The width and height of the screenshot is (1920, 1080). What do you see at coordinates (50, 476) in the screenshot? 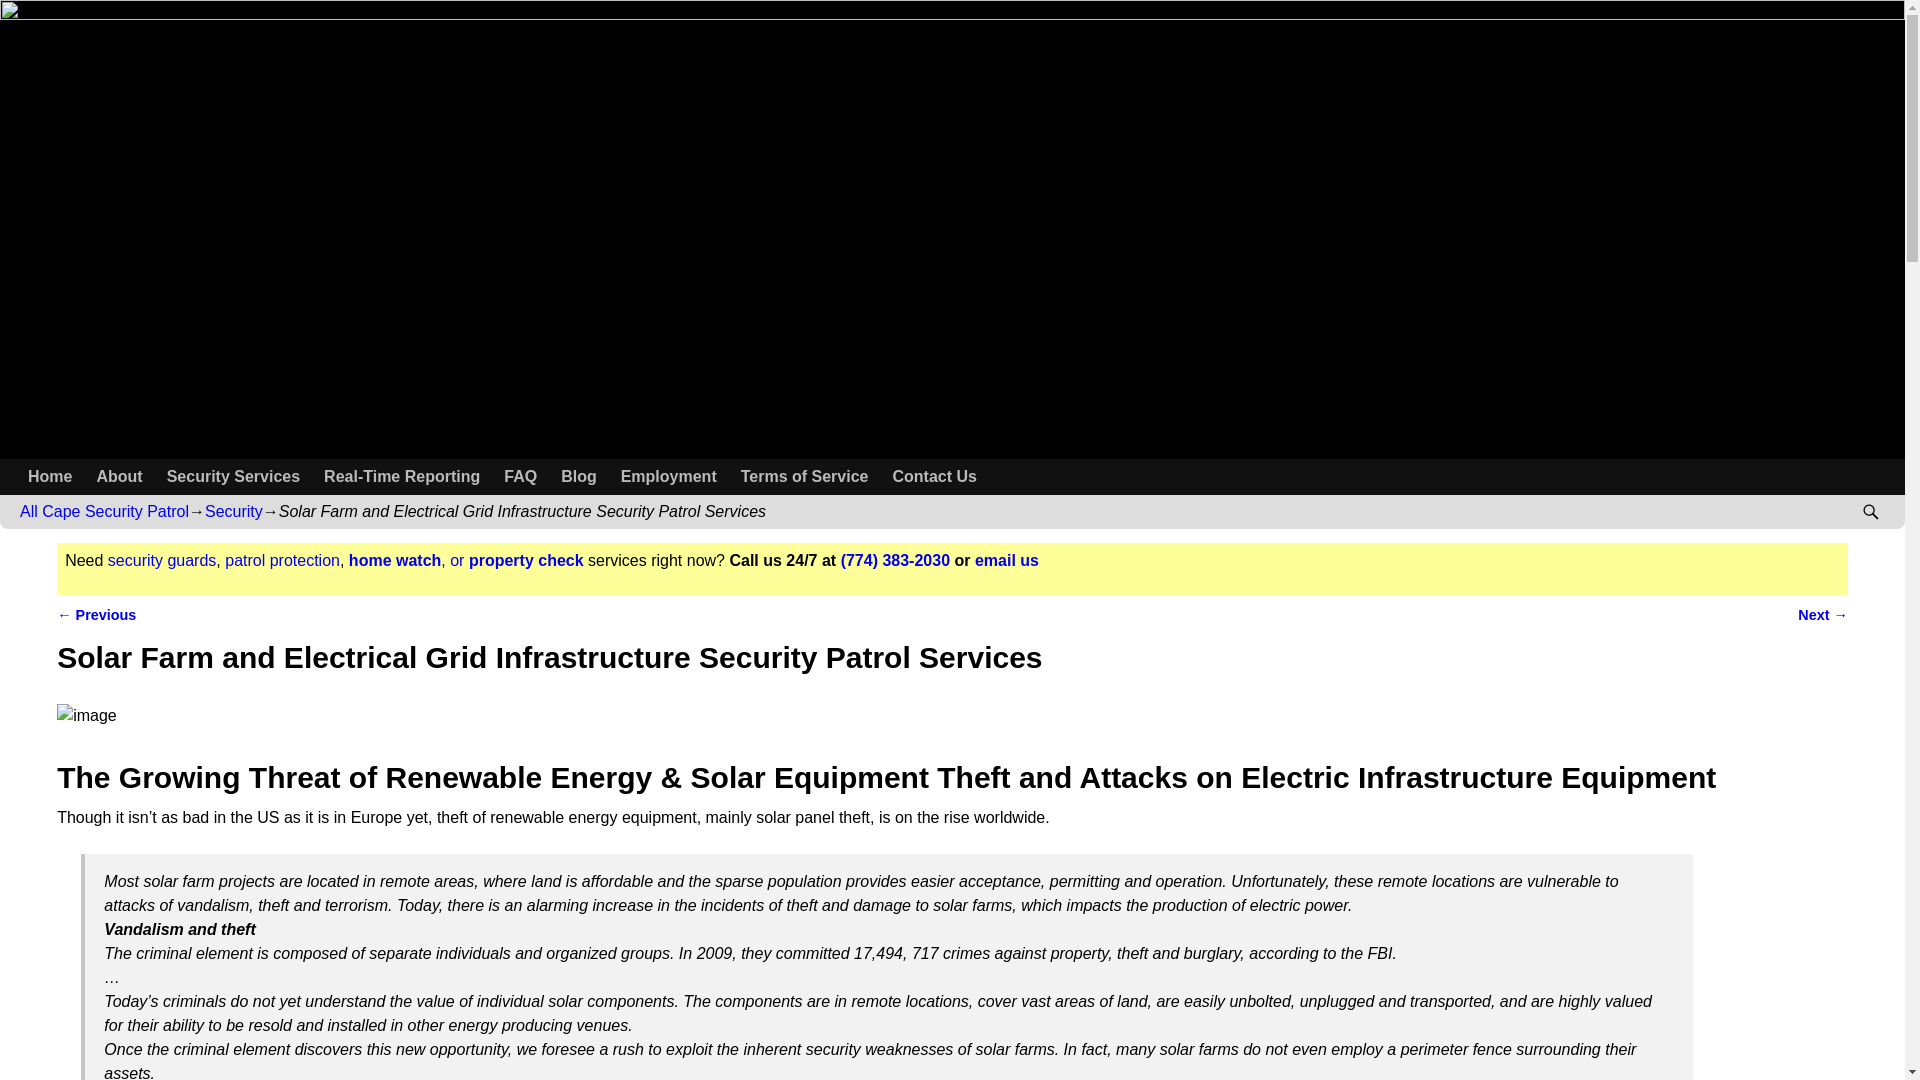
I see `Home` at bounding box center [50, 476].